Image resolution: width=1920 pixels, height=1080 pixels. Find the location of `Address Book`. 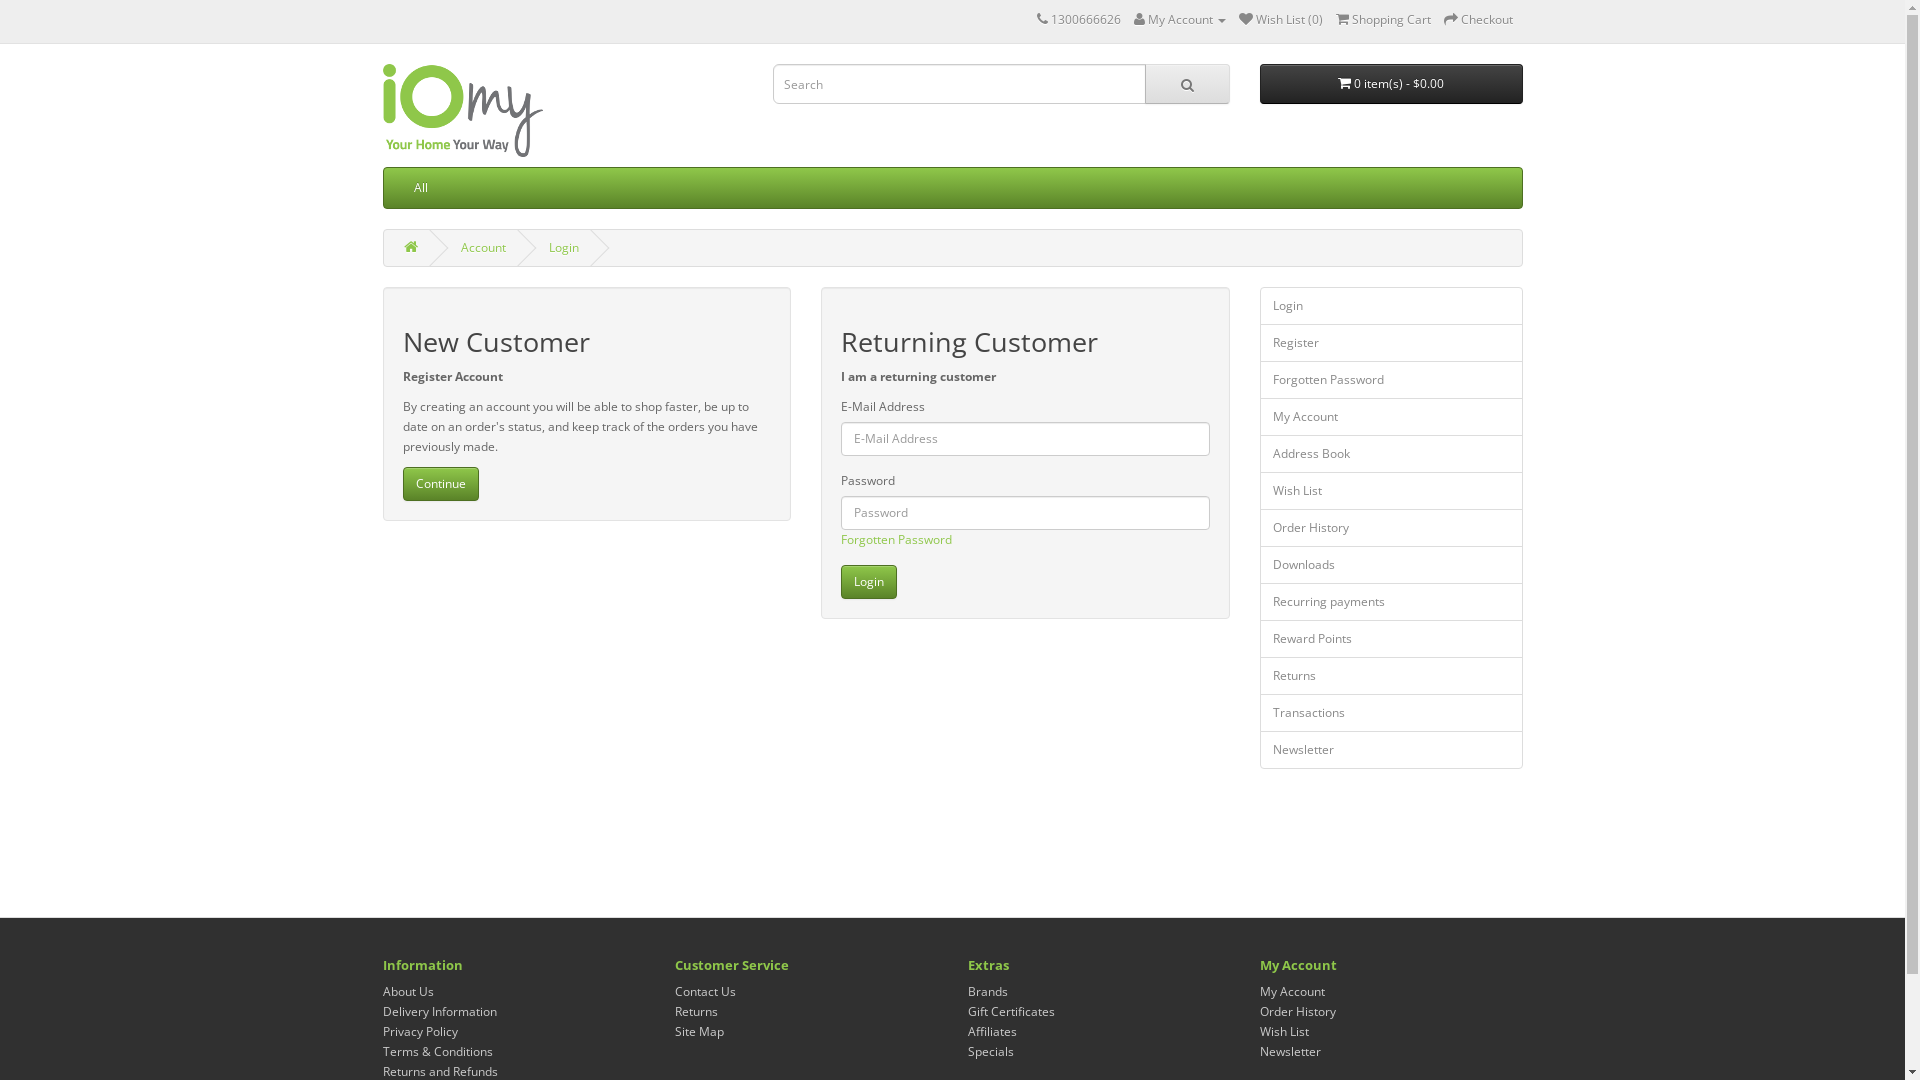

Address Book is located at coordinates (1392, 454).